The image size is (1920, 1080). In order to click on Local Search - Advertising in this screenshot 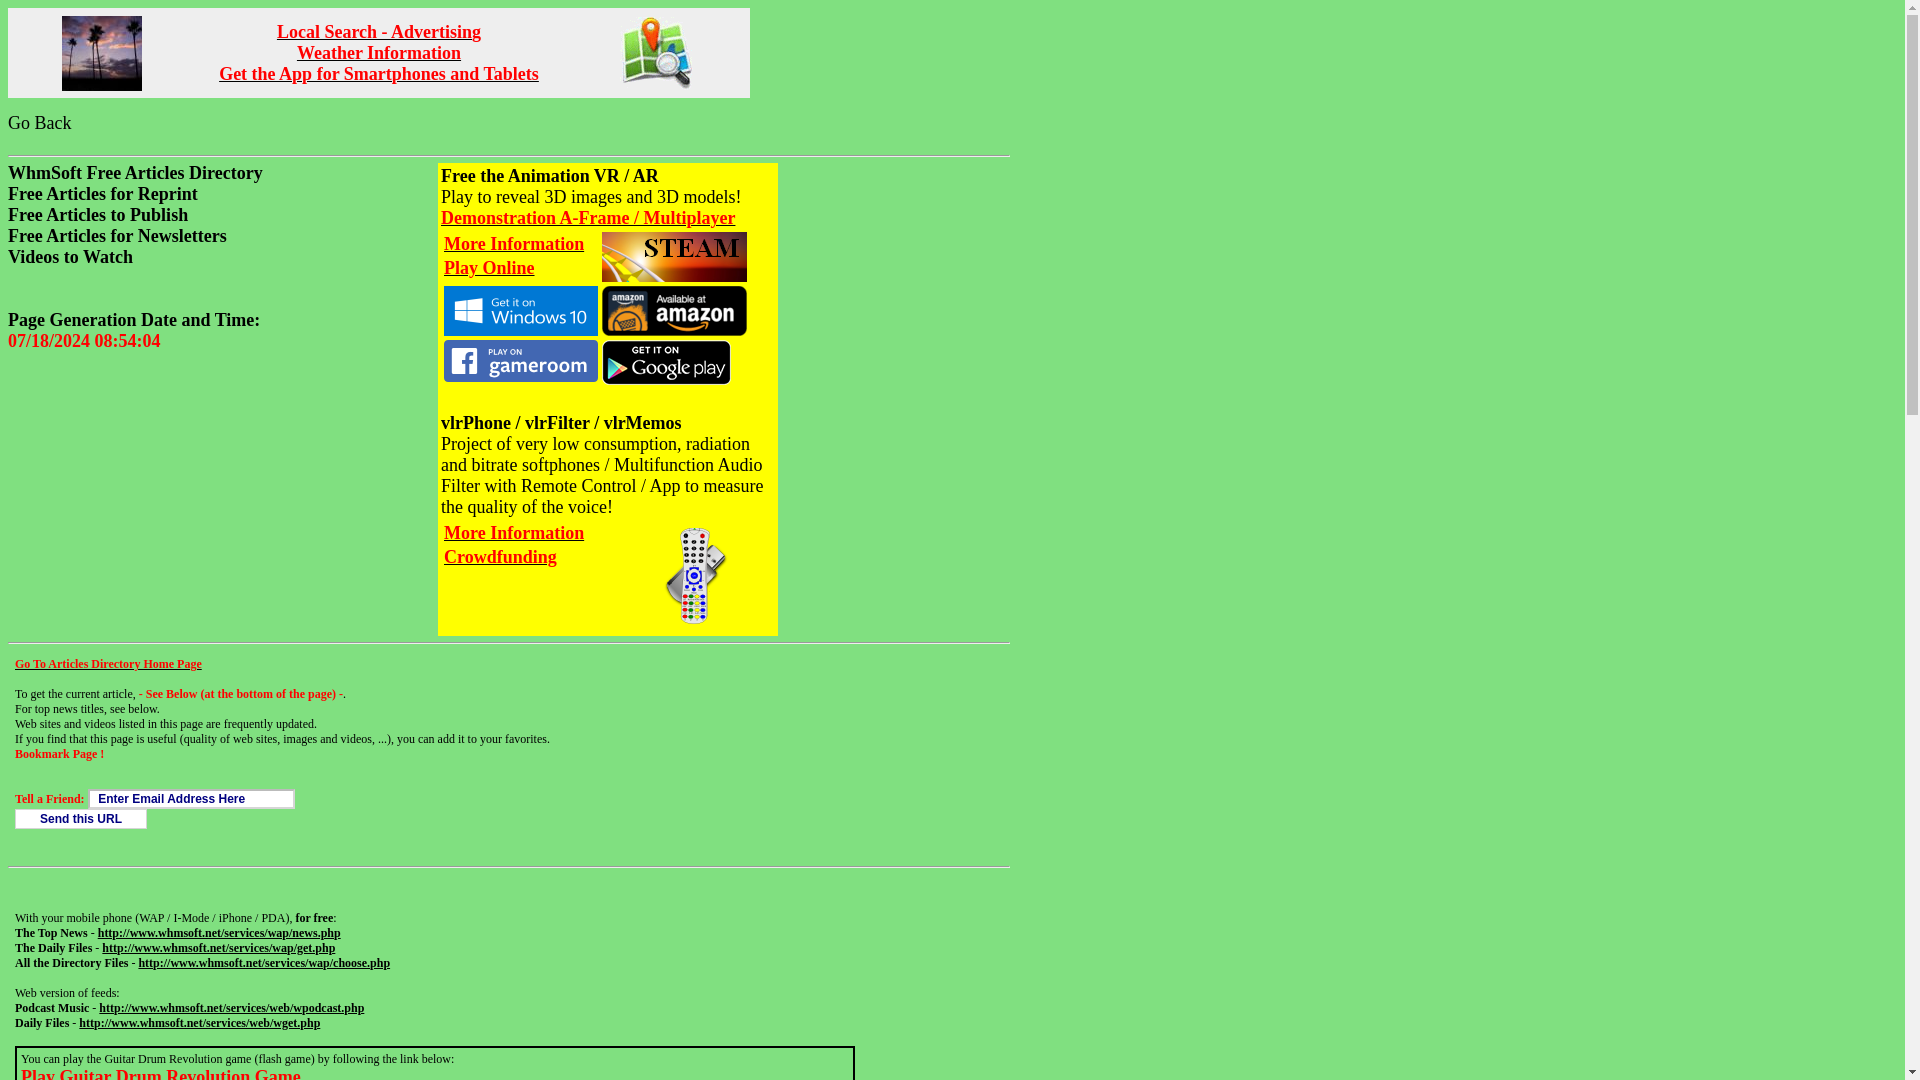, I will do `click(378, 32)`.